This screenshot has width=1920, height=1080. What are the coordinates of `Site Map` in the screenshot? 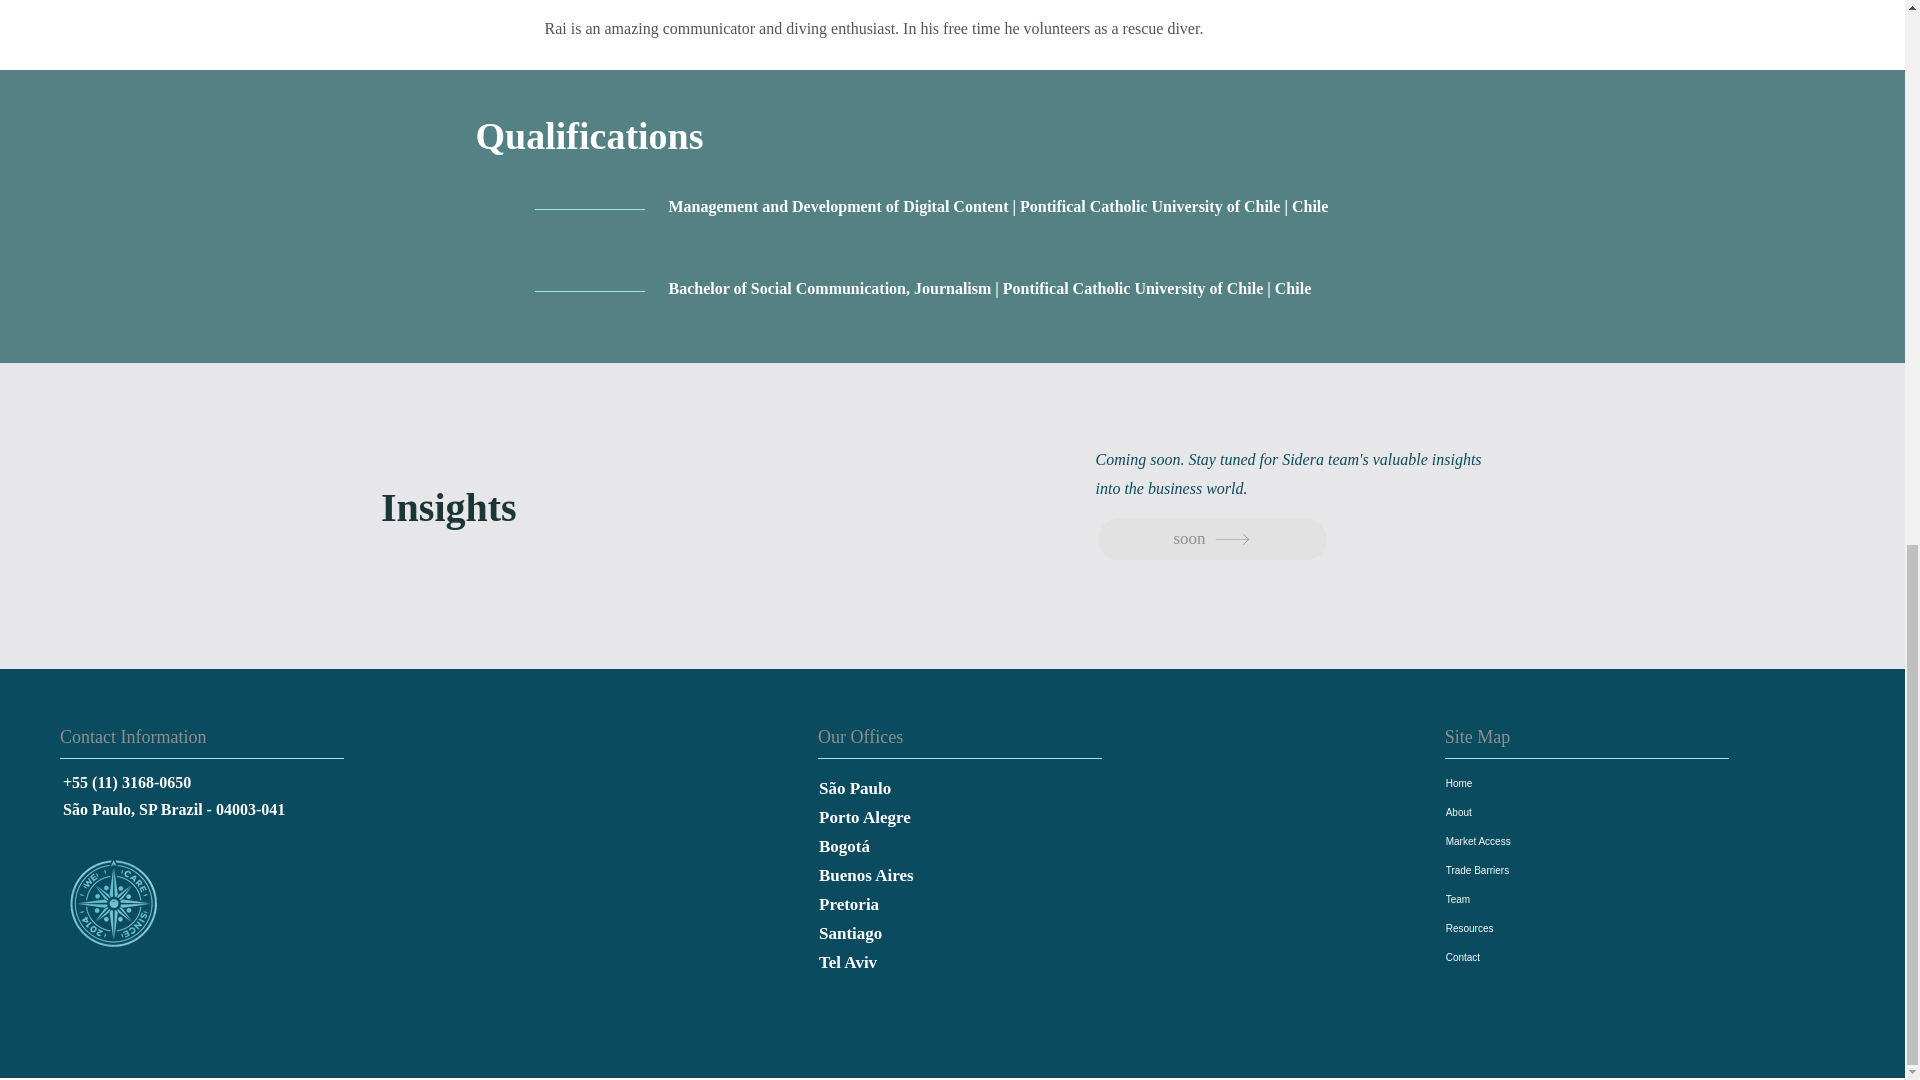 It's located at (1512, 737).